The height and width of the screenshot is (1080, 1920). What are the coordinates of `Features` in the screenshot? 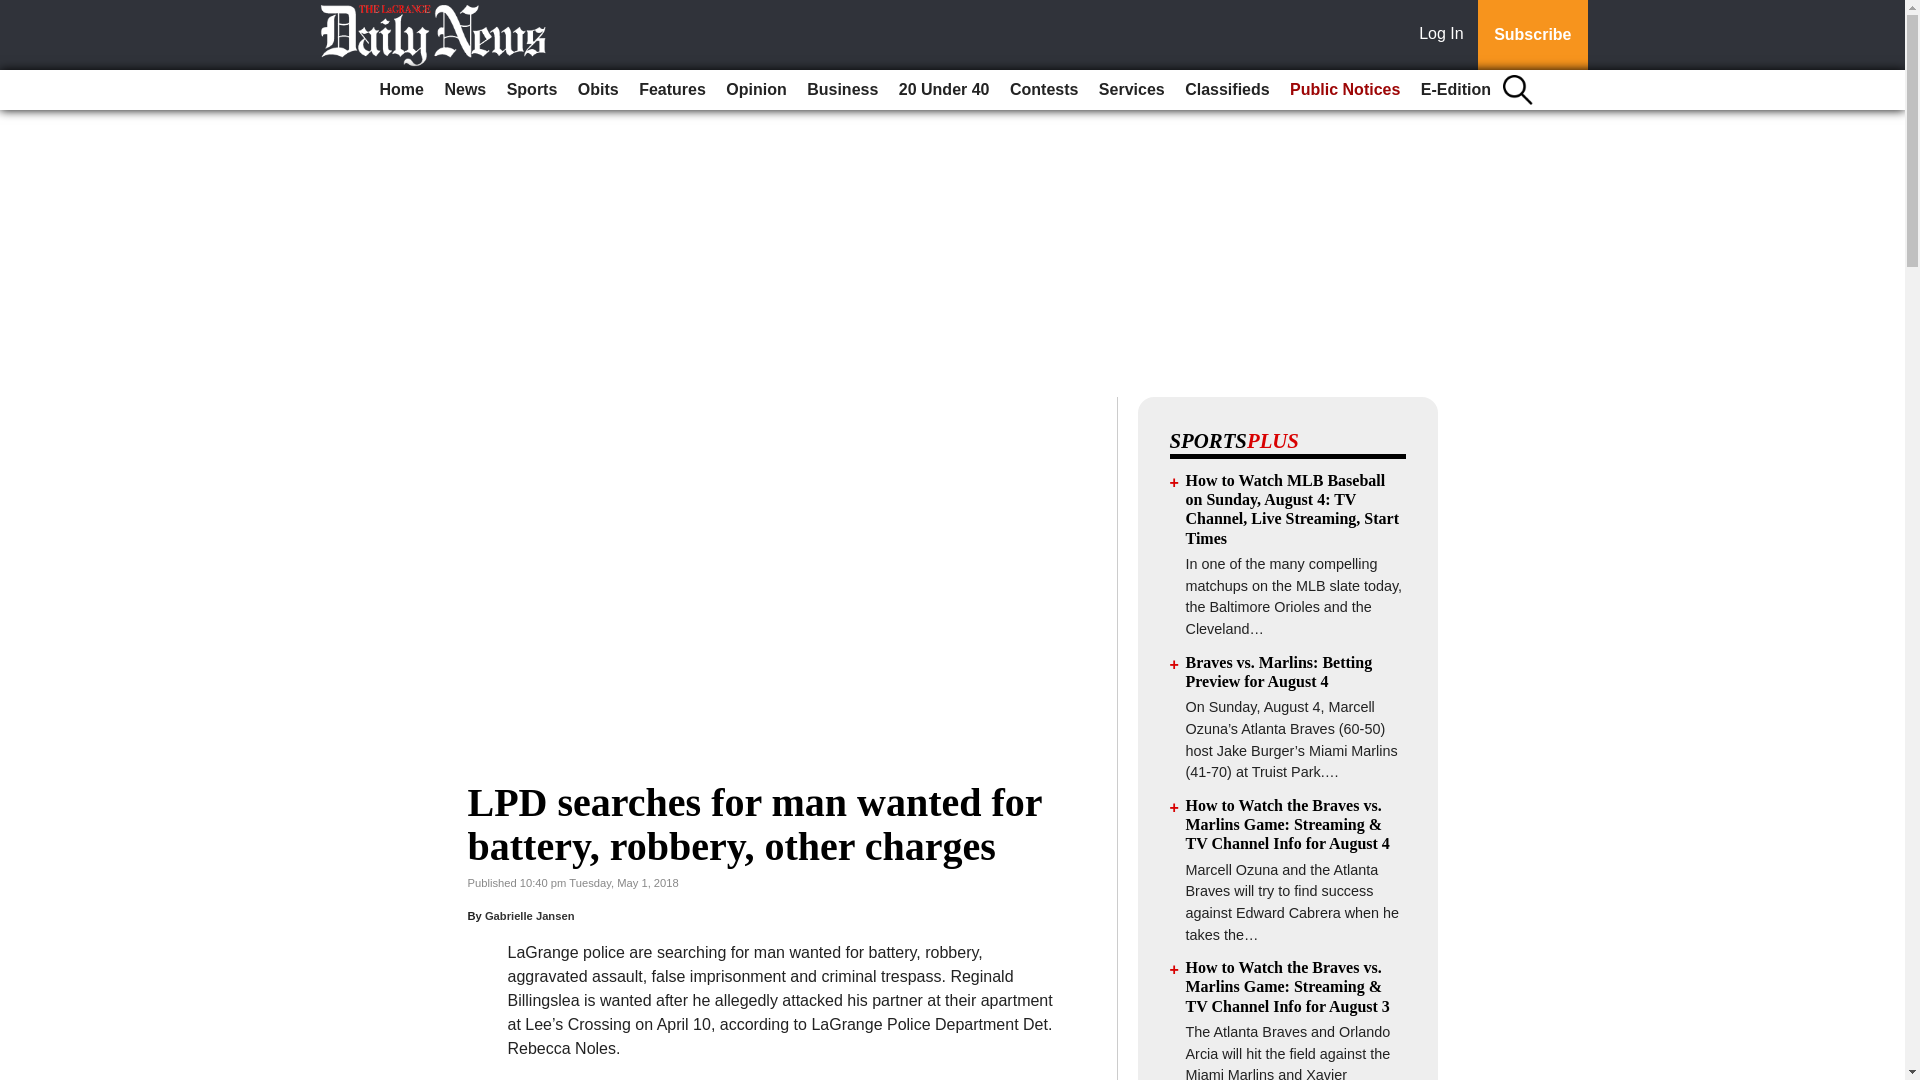 It's located at (672, 90).